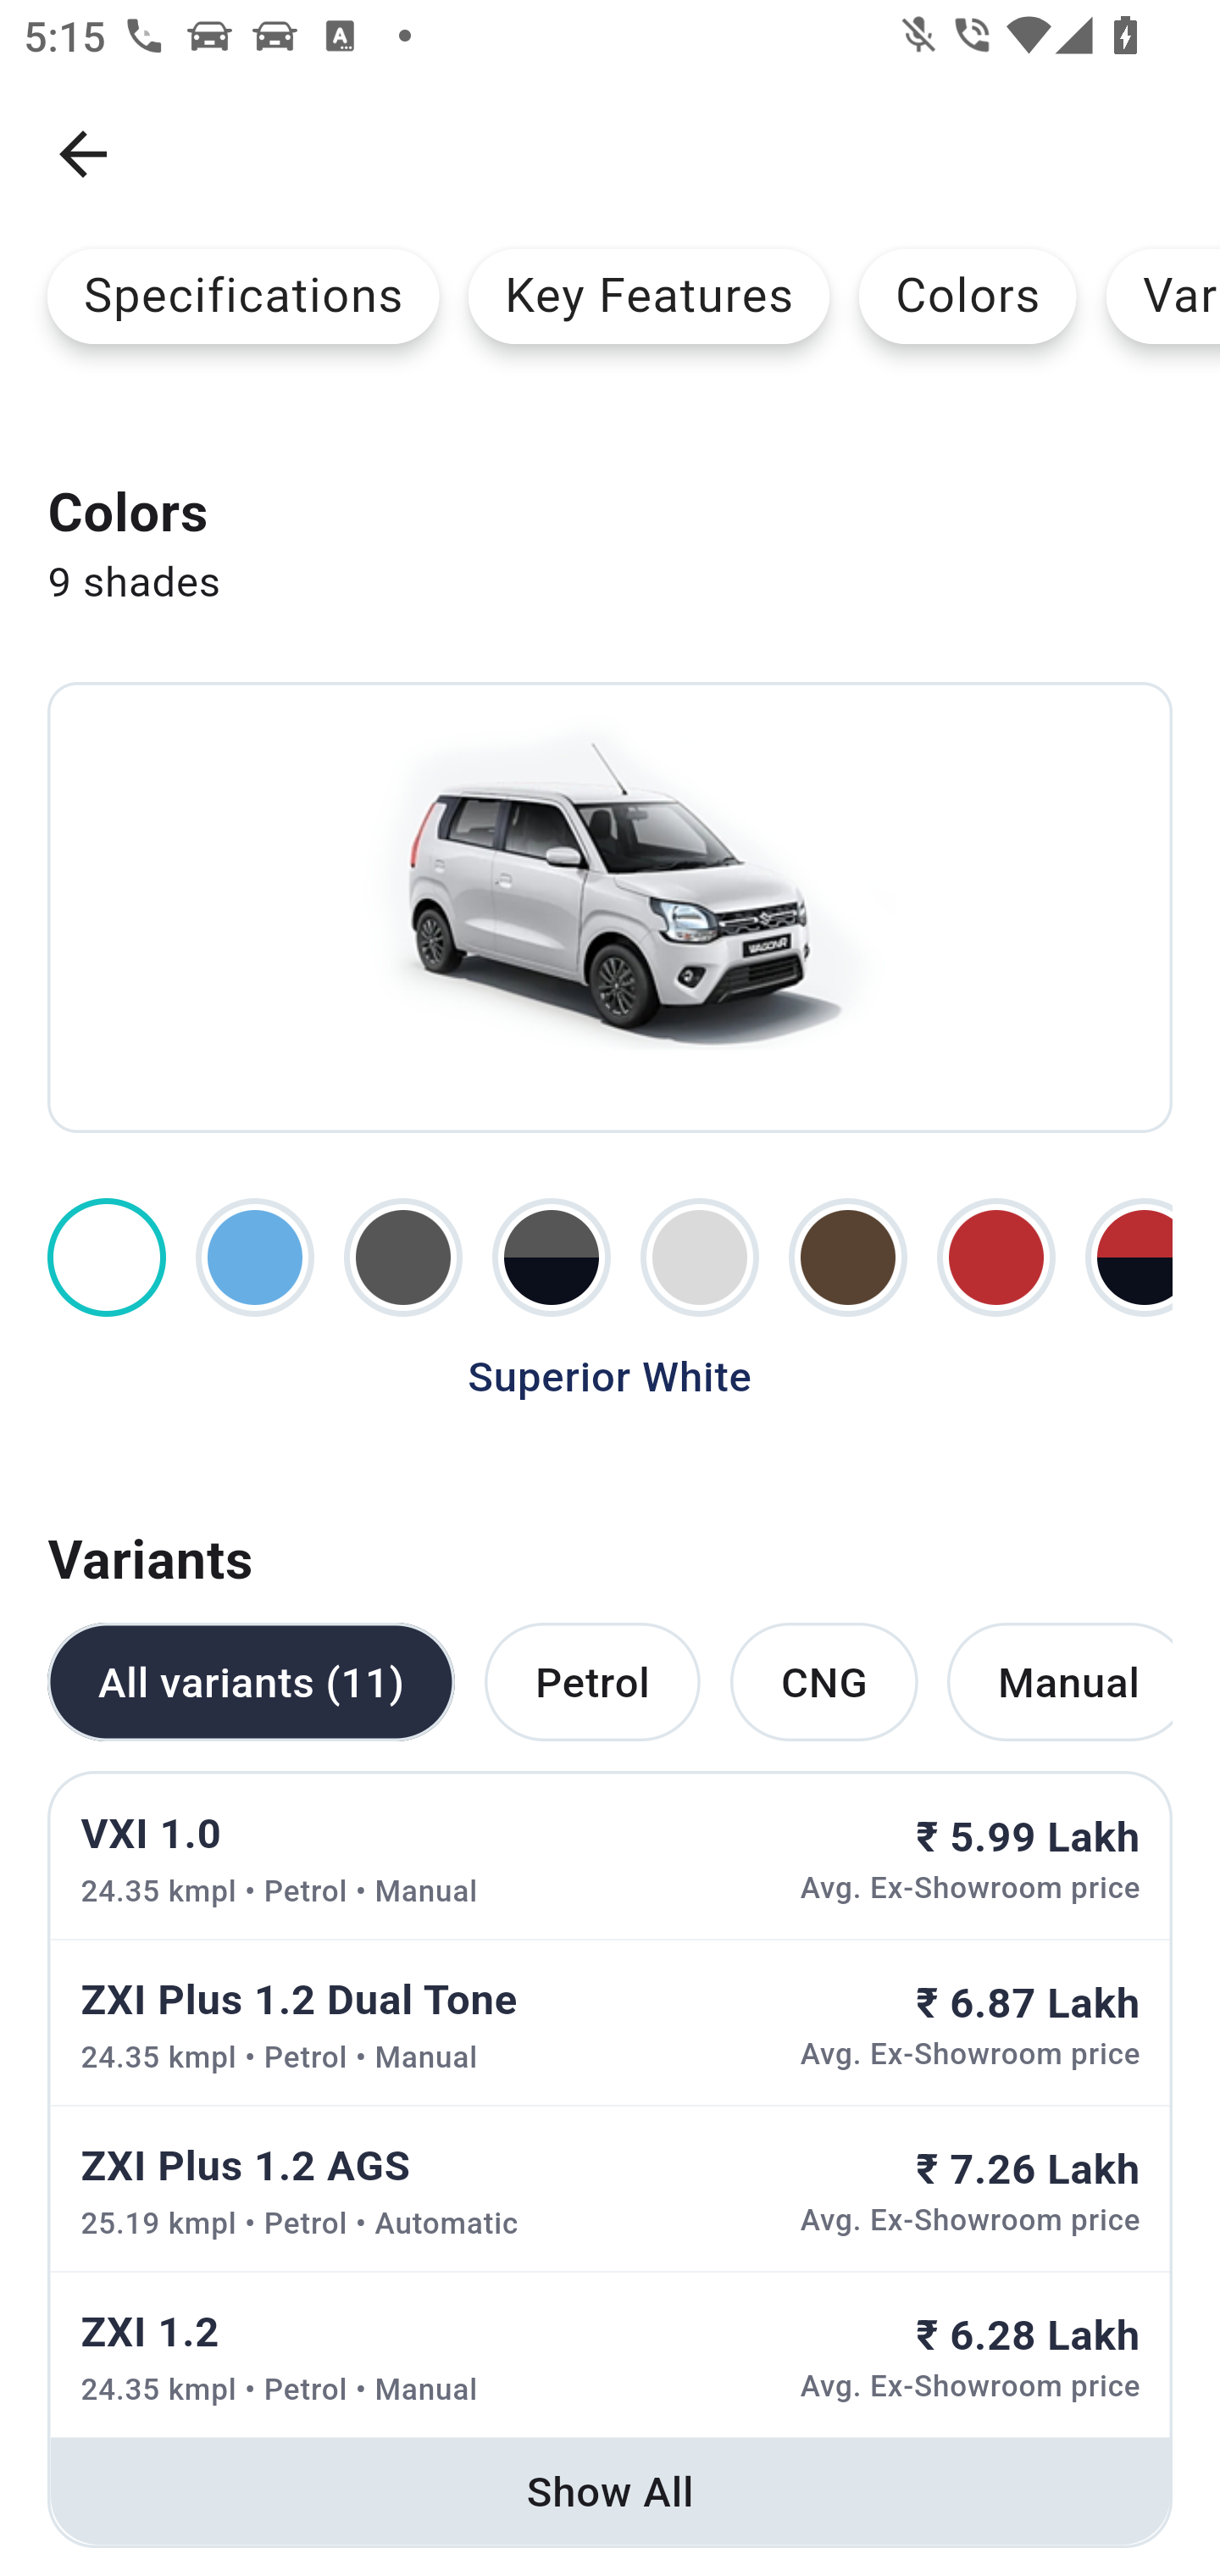 The image size is (1220, 2576). What do you see at coordinates (1059, 1682) in the screenshot?
I see `Manual` at bounding box center [1059, 1682].